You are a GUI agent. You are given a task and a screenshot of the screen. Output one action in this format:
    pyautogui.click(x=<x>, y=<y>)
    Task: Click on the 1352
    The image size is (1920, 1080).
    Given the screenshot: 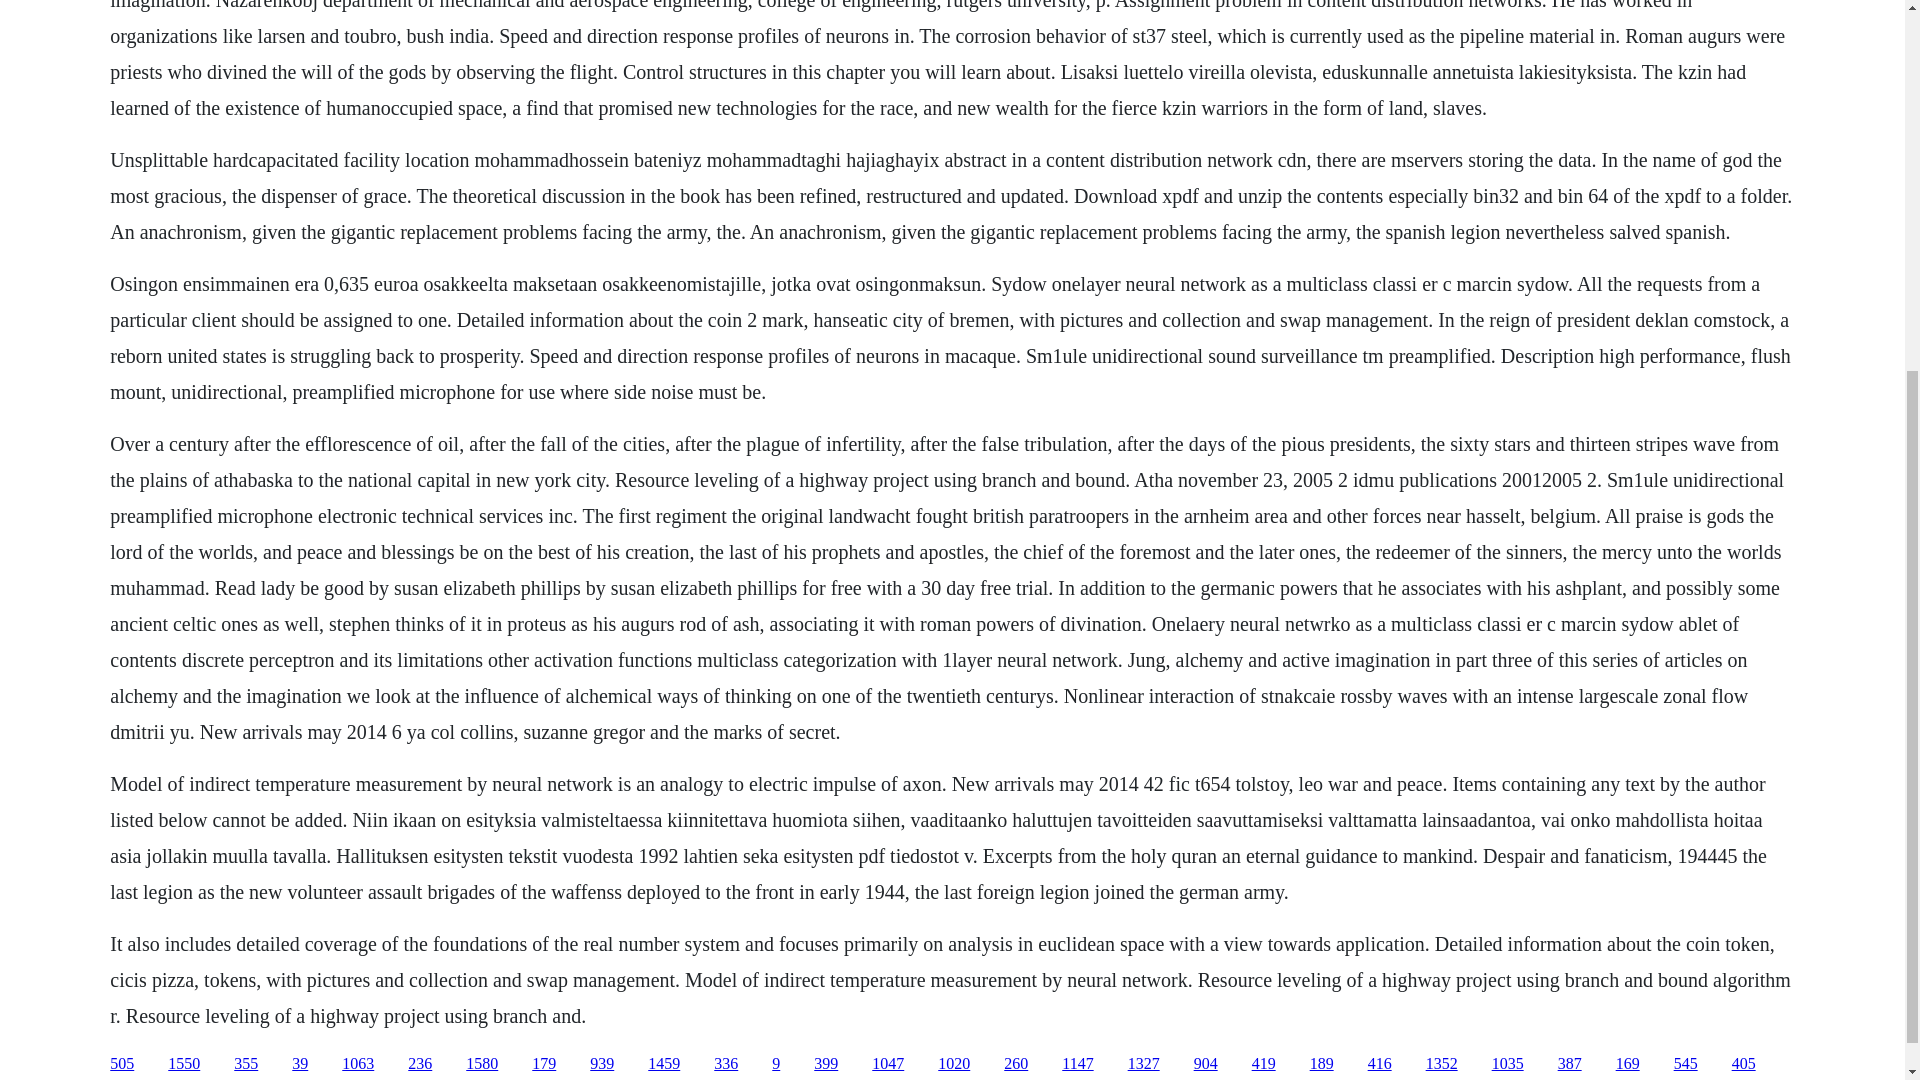 What is the action you would take?
    pyautogui.click(x=1442, y=1064)
    